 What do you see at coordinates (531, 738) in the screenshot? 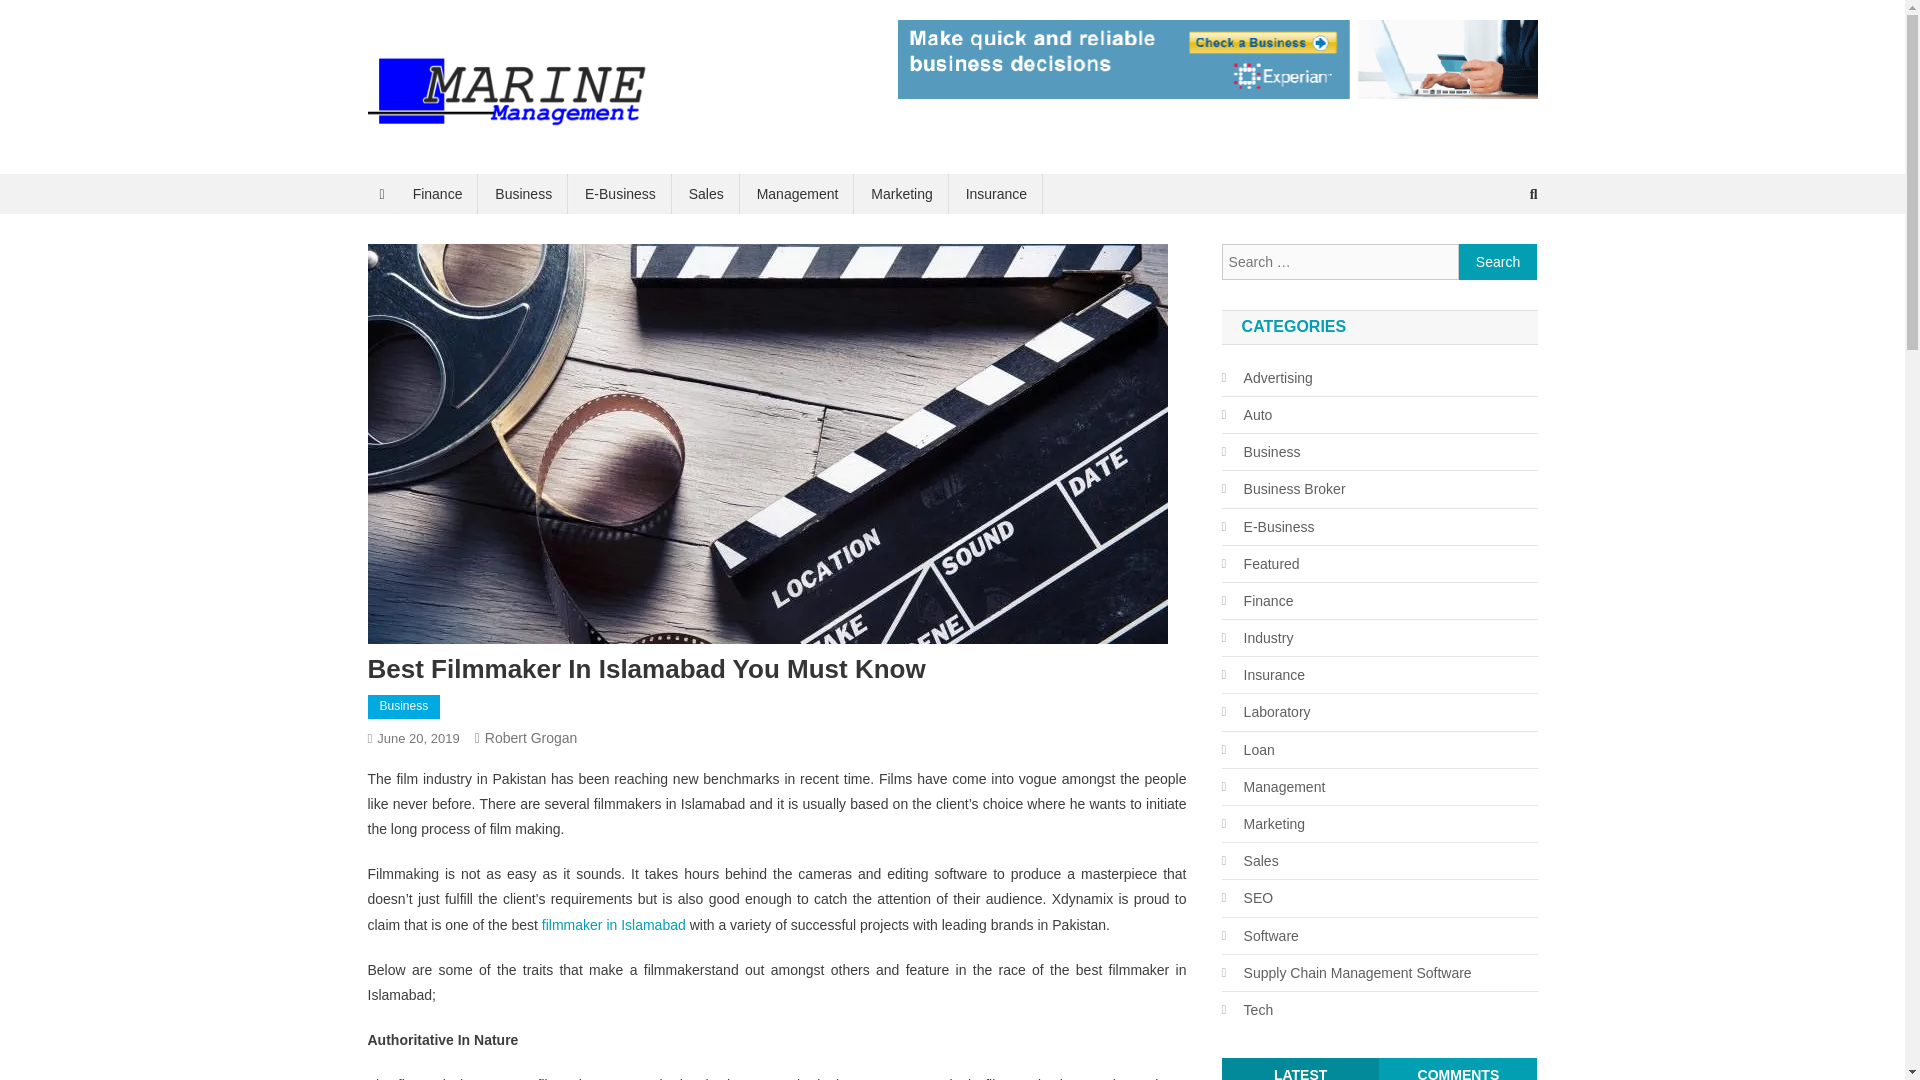
I see `Robert Grogan` at bounding box center [531, 738].